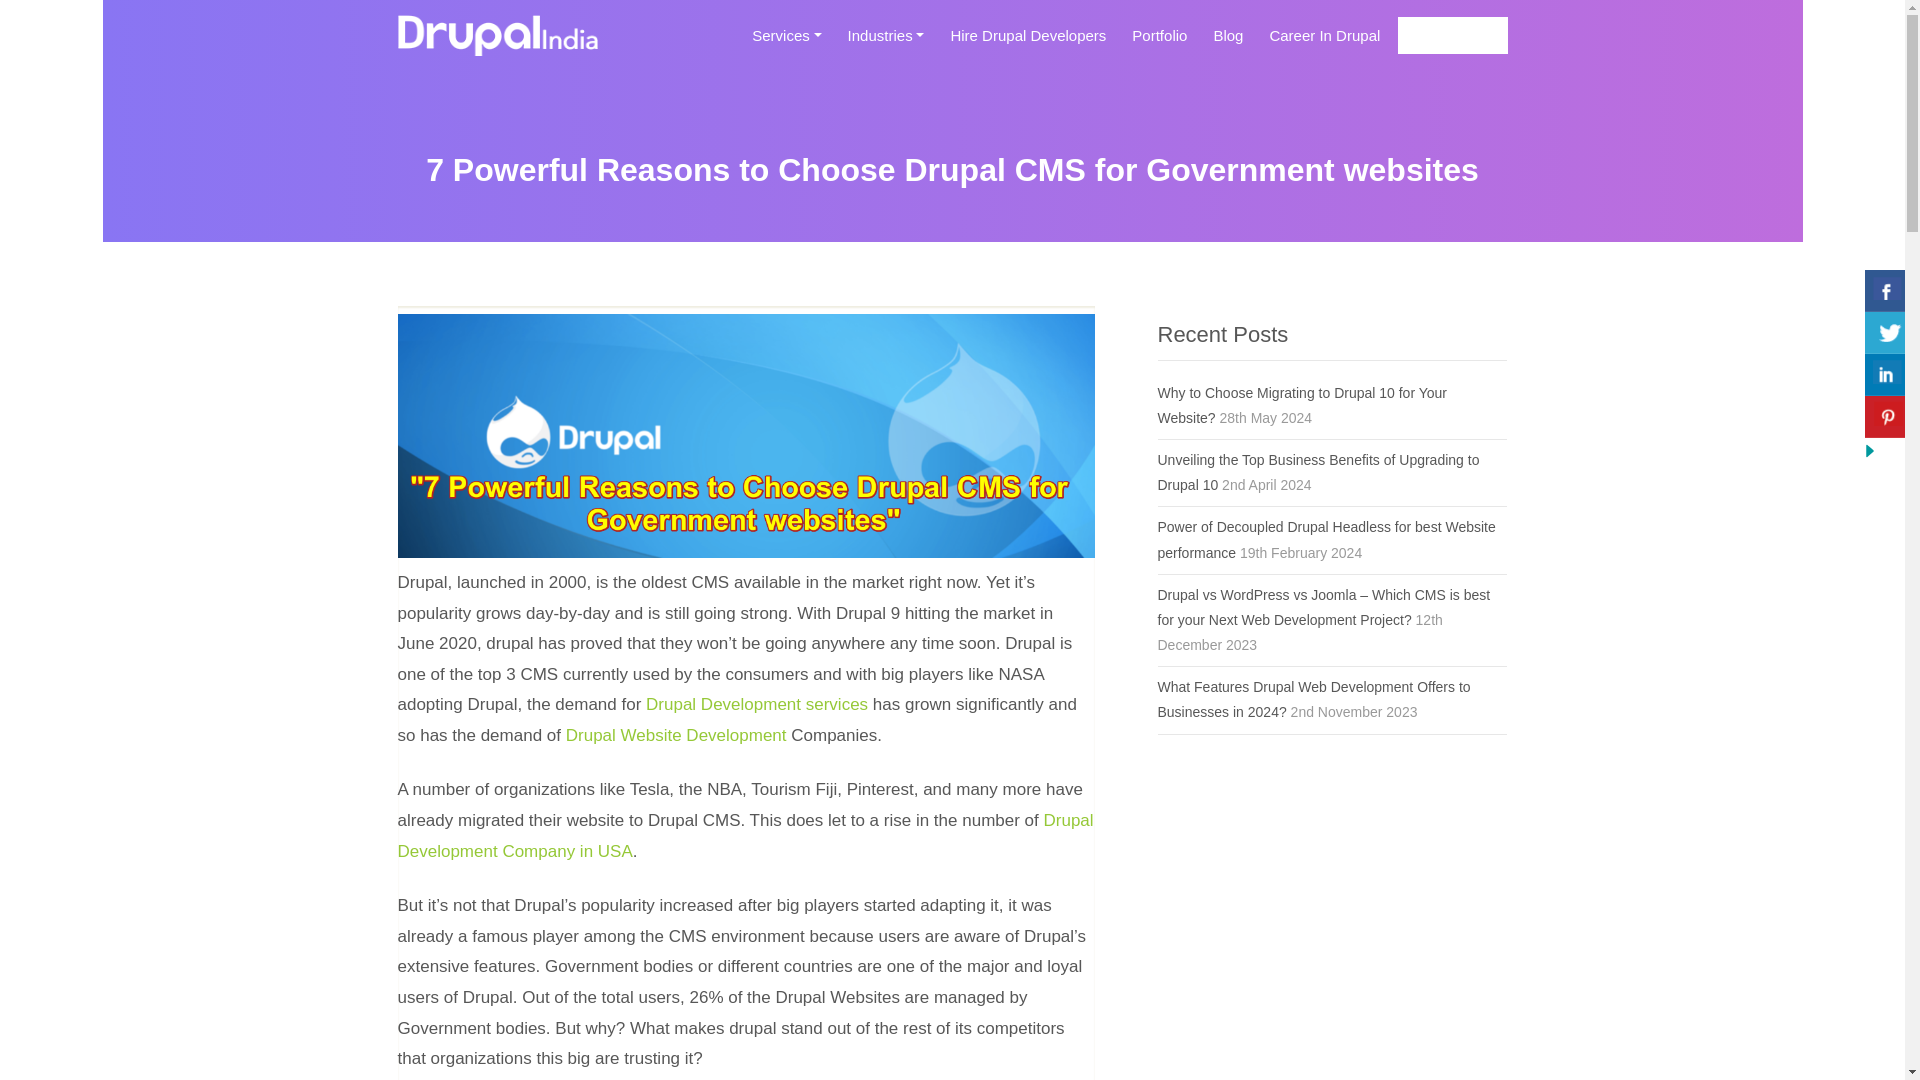 This screenshot has height=1080, width=1920. I want to click on Services, so click(786, 43).